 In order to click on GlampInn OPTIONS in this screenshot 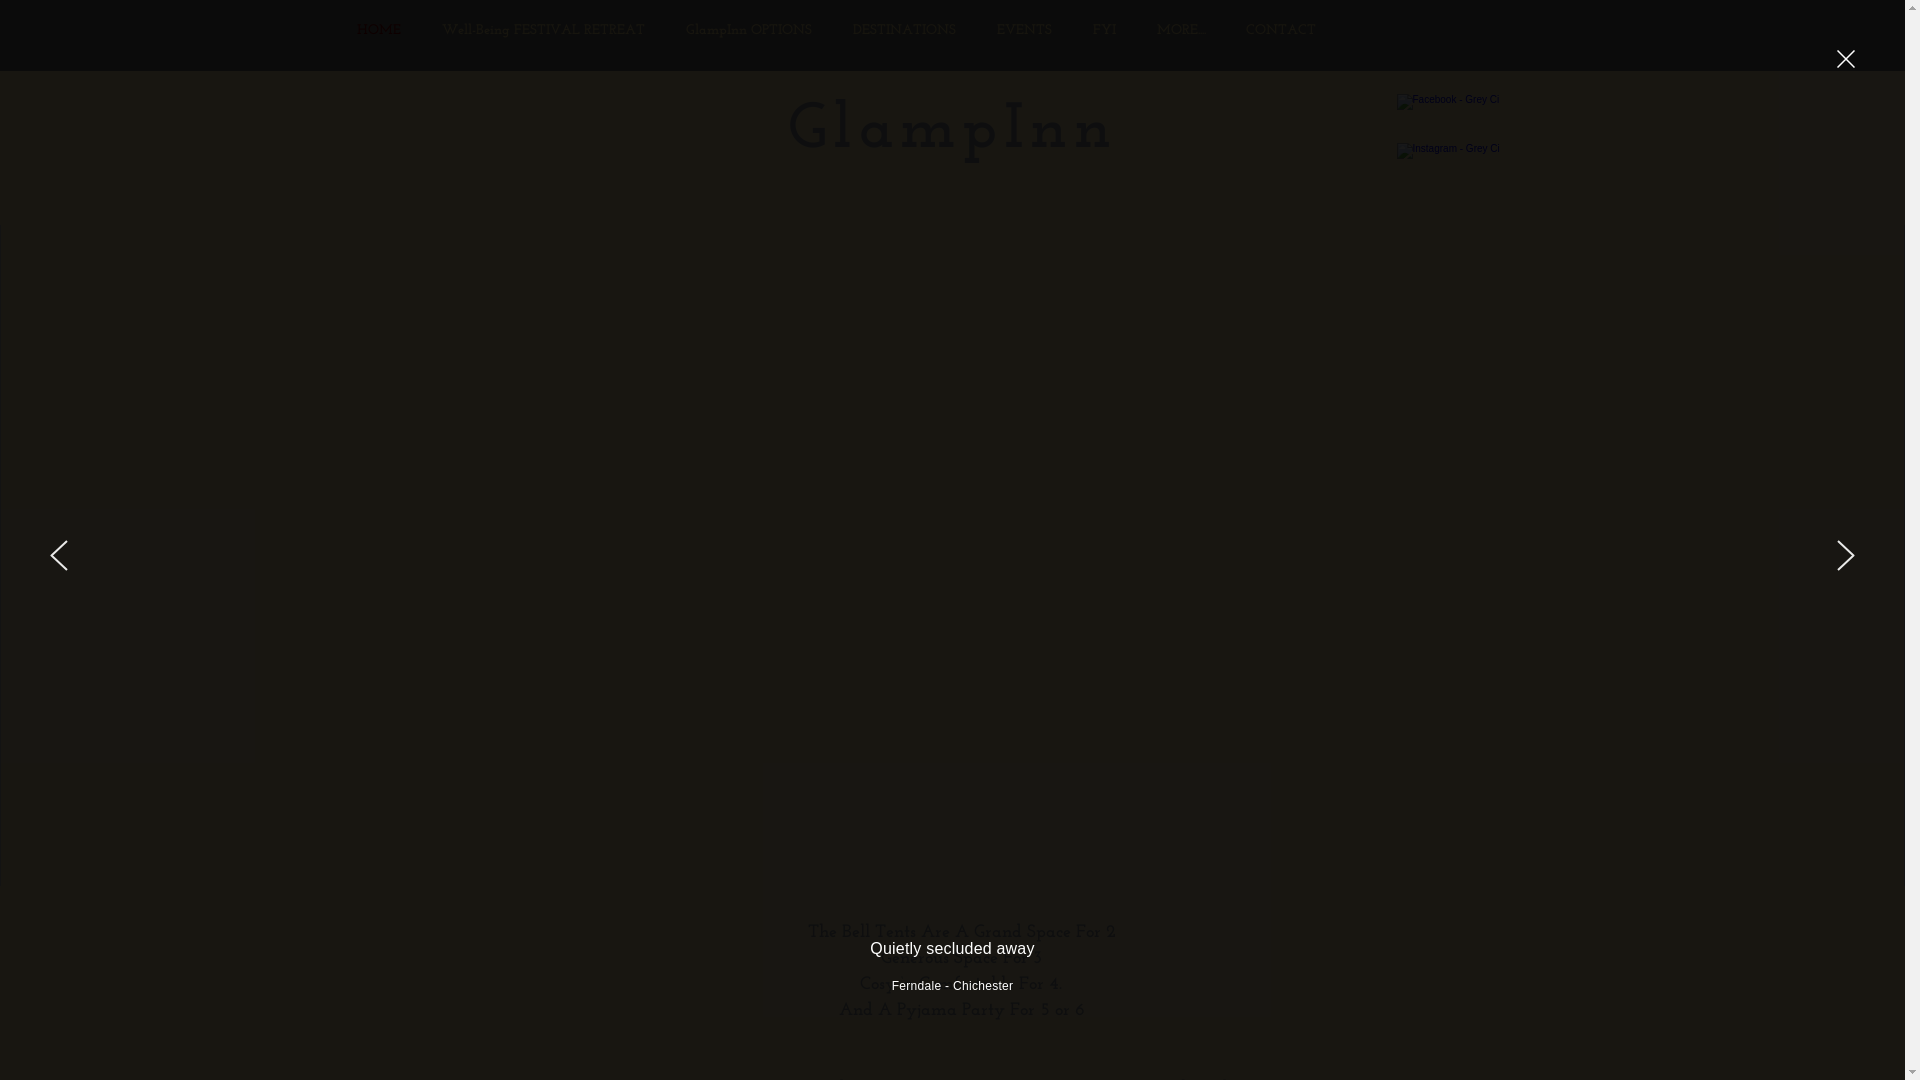, I will do `click(750, 31)`.